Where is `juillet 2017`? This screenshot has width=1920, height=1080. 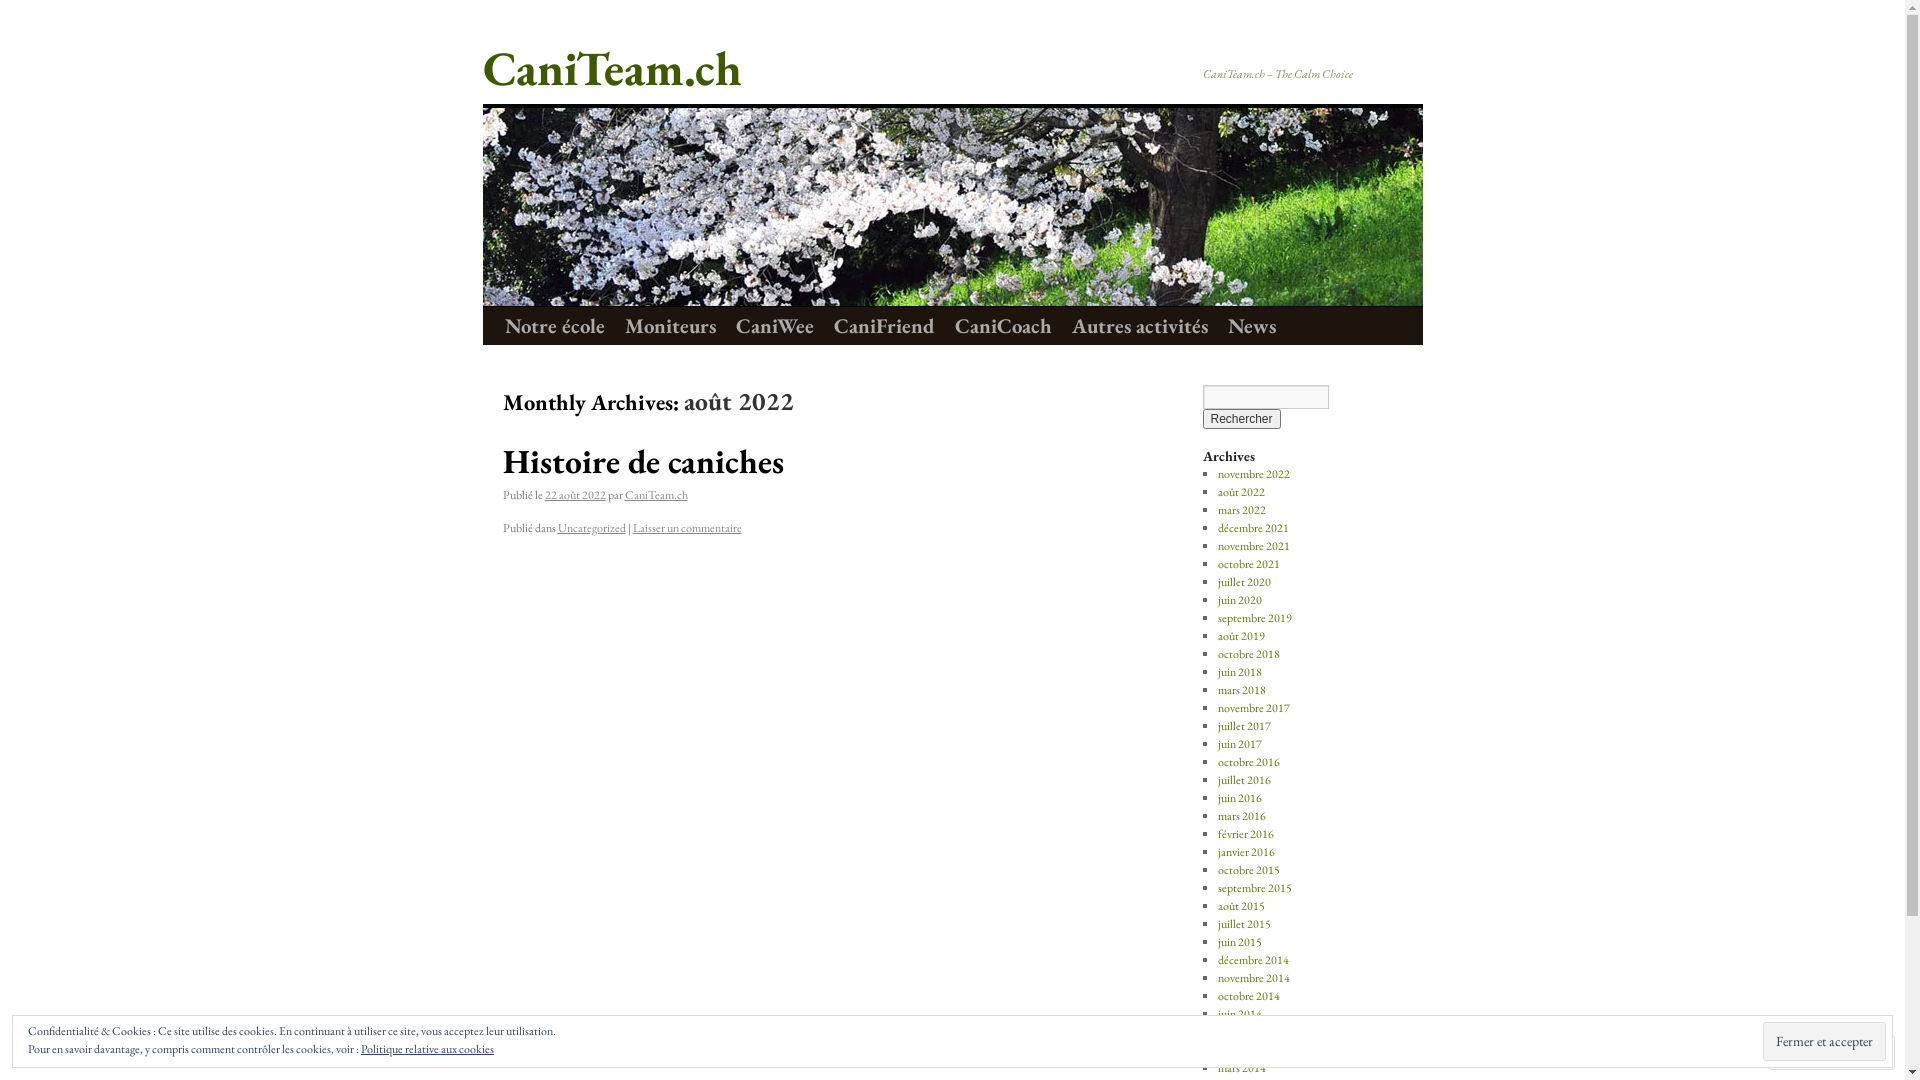 juillet 2017 is located at coordinates (1244, 726).